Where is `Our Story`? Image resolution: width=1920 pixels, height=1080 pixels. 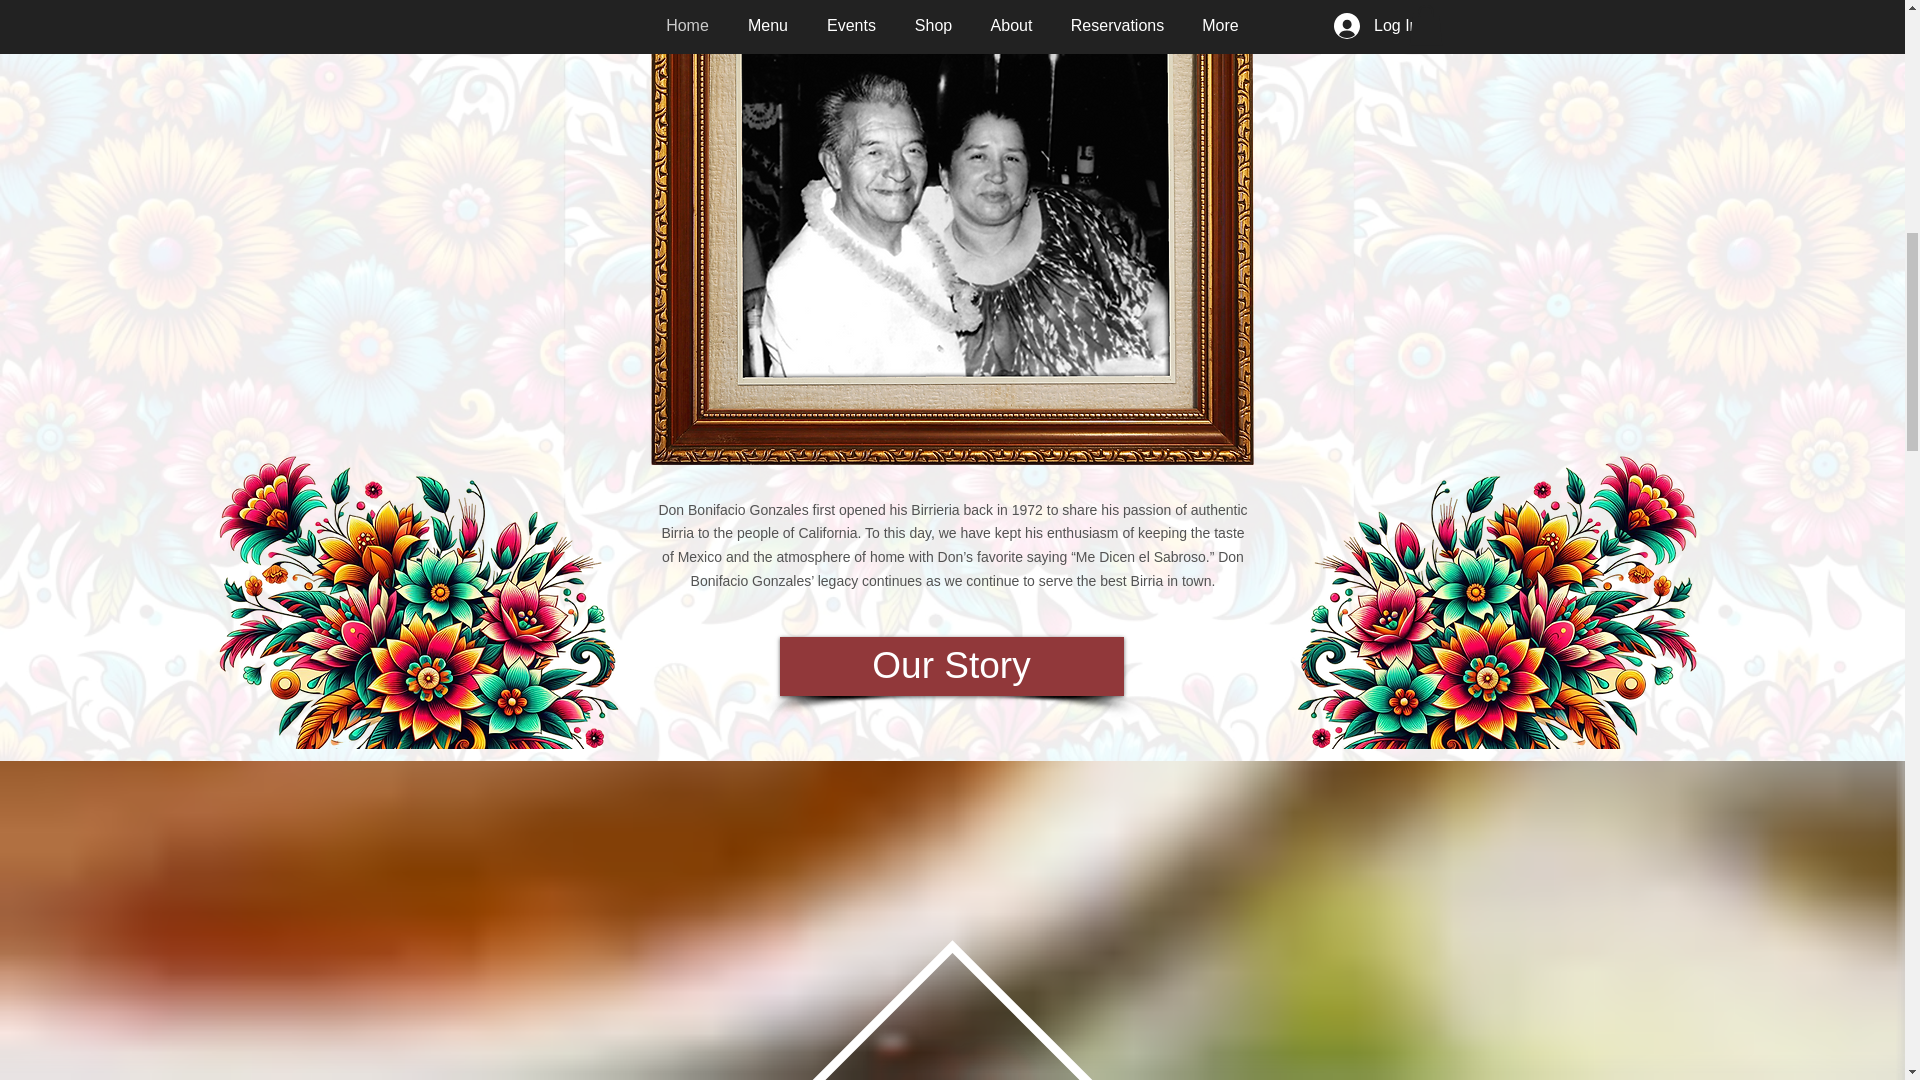
Our Story is located at coordinates (951, 666).